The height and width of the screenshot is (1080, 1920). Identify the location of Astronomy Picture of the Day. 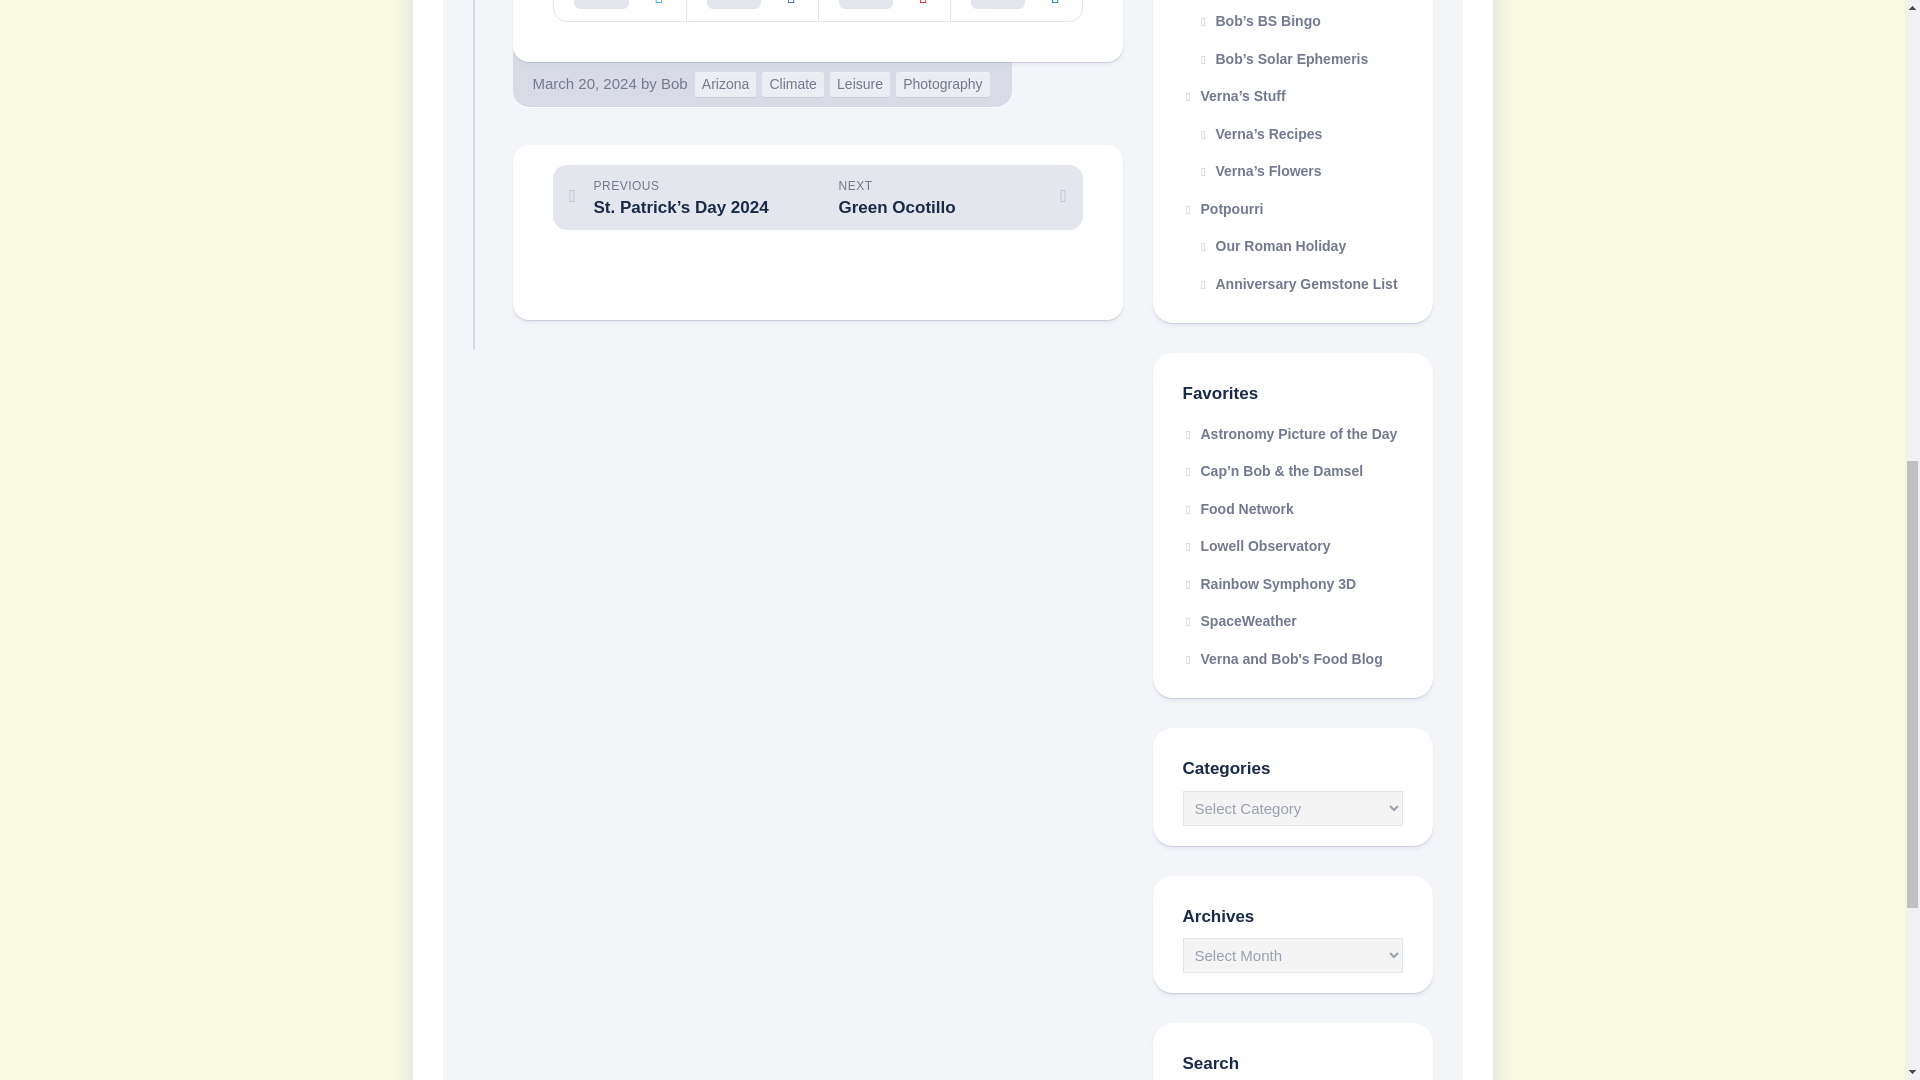
(1290, 433).